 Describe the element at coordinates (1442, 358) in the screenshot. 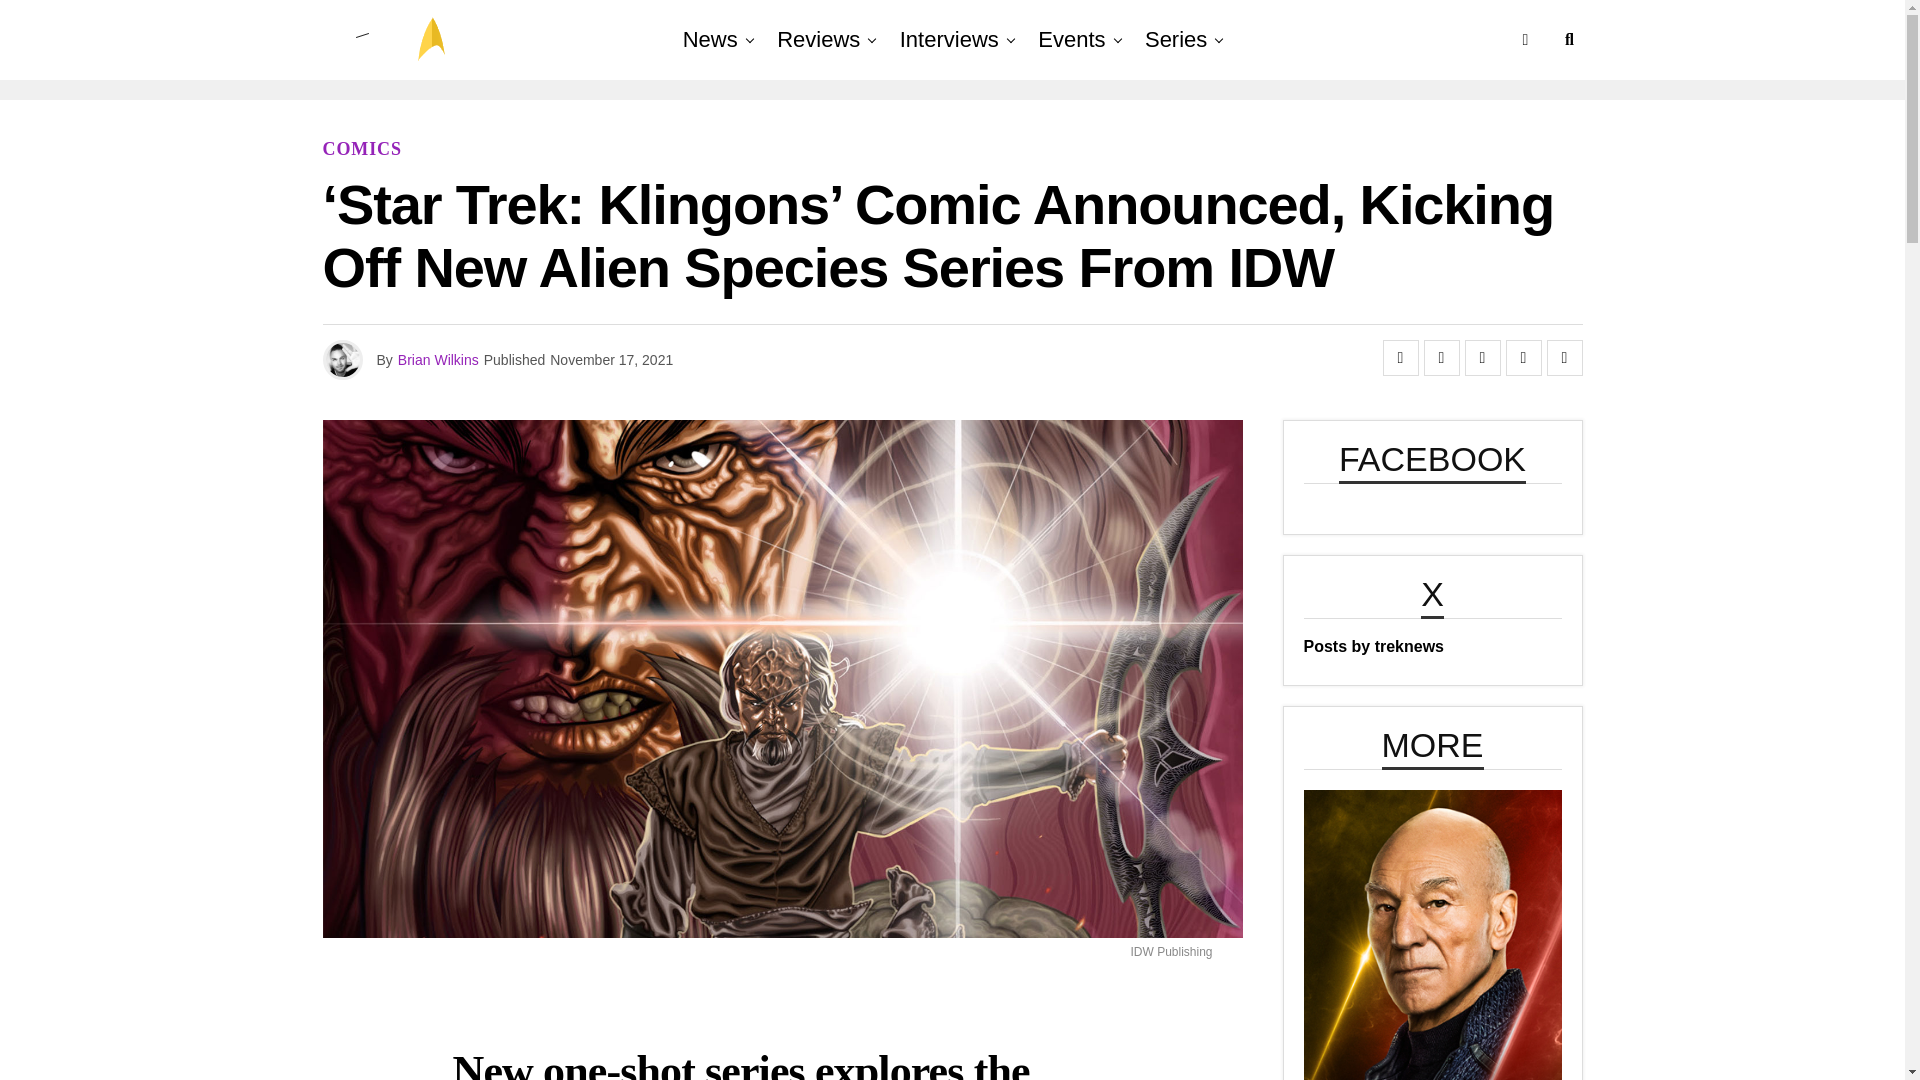

I see `Tweet This Post` at that location.